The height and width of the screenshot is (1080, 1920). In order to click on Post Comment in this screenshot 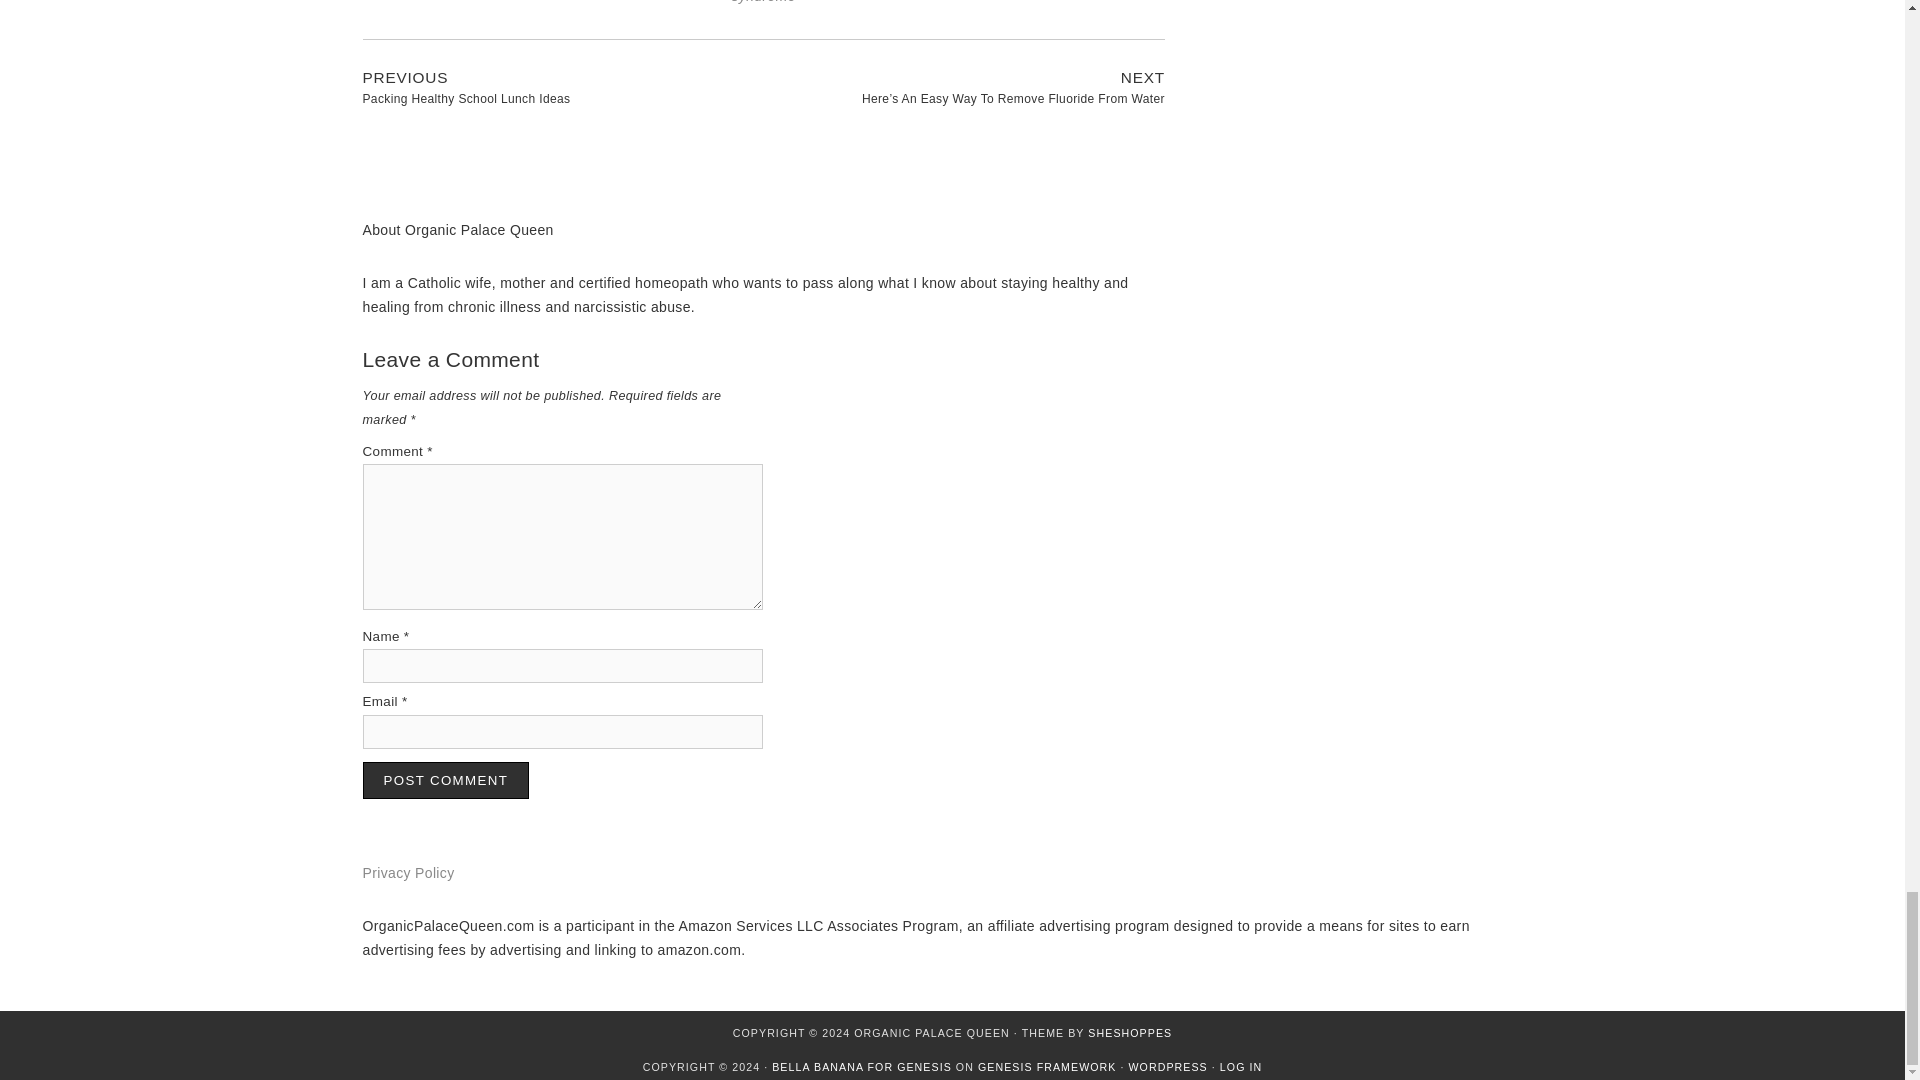, I will do `click(446, 780)`.